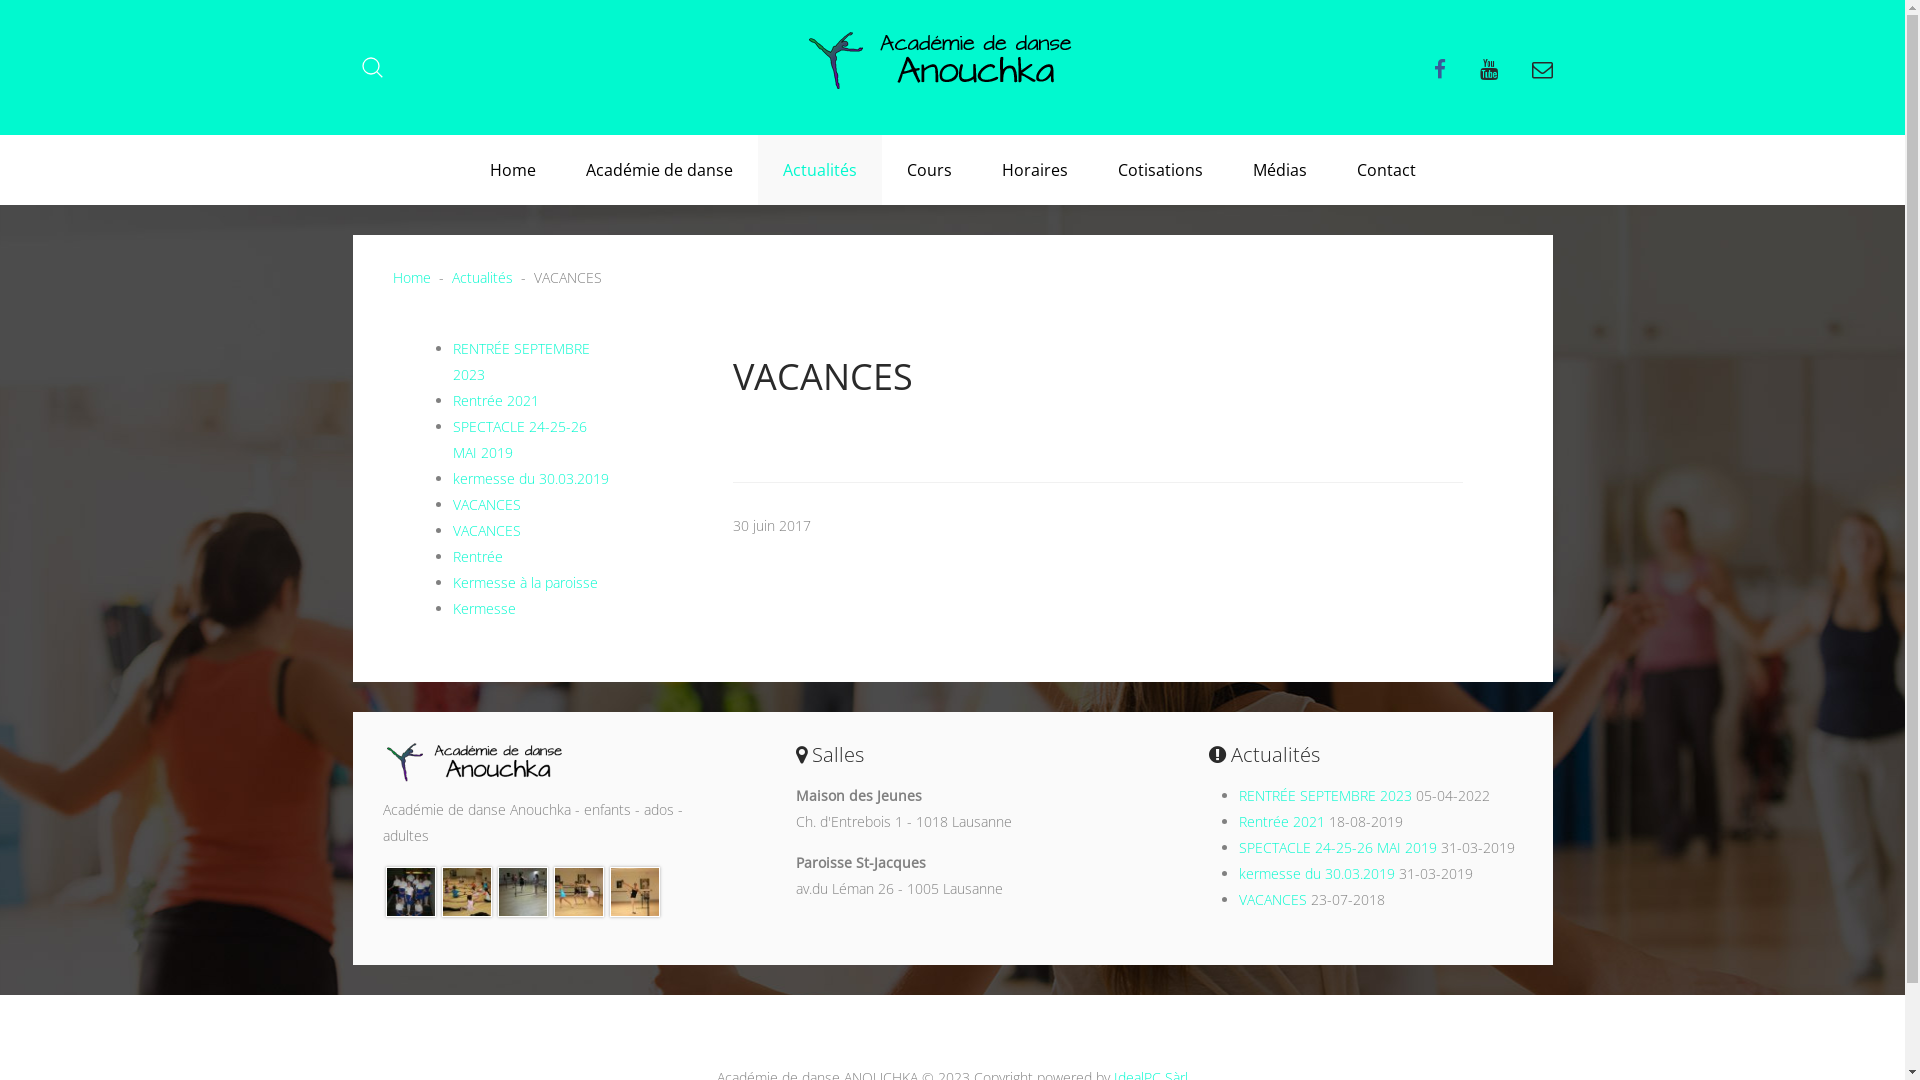 Image resolution: width=1920 pixels, height=1080 pixels. Describe the element at coordinates (1386, 170) in the screenshot. I see `Contact` at that location.